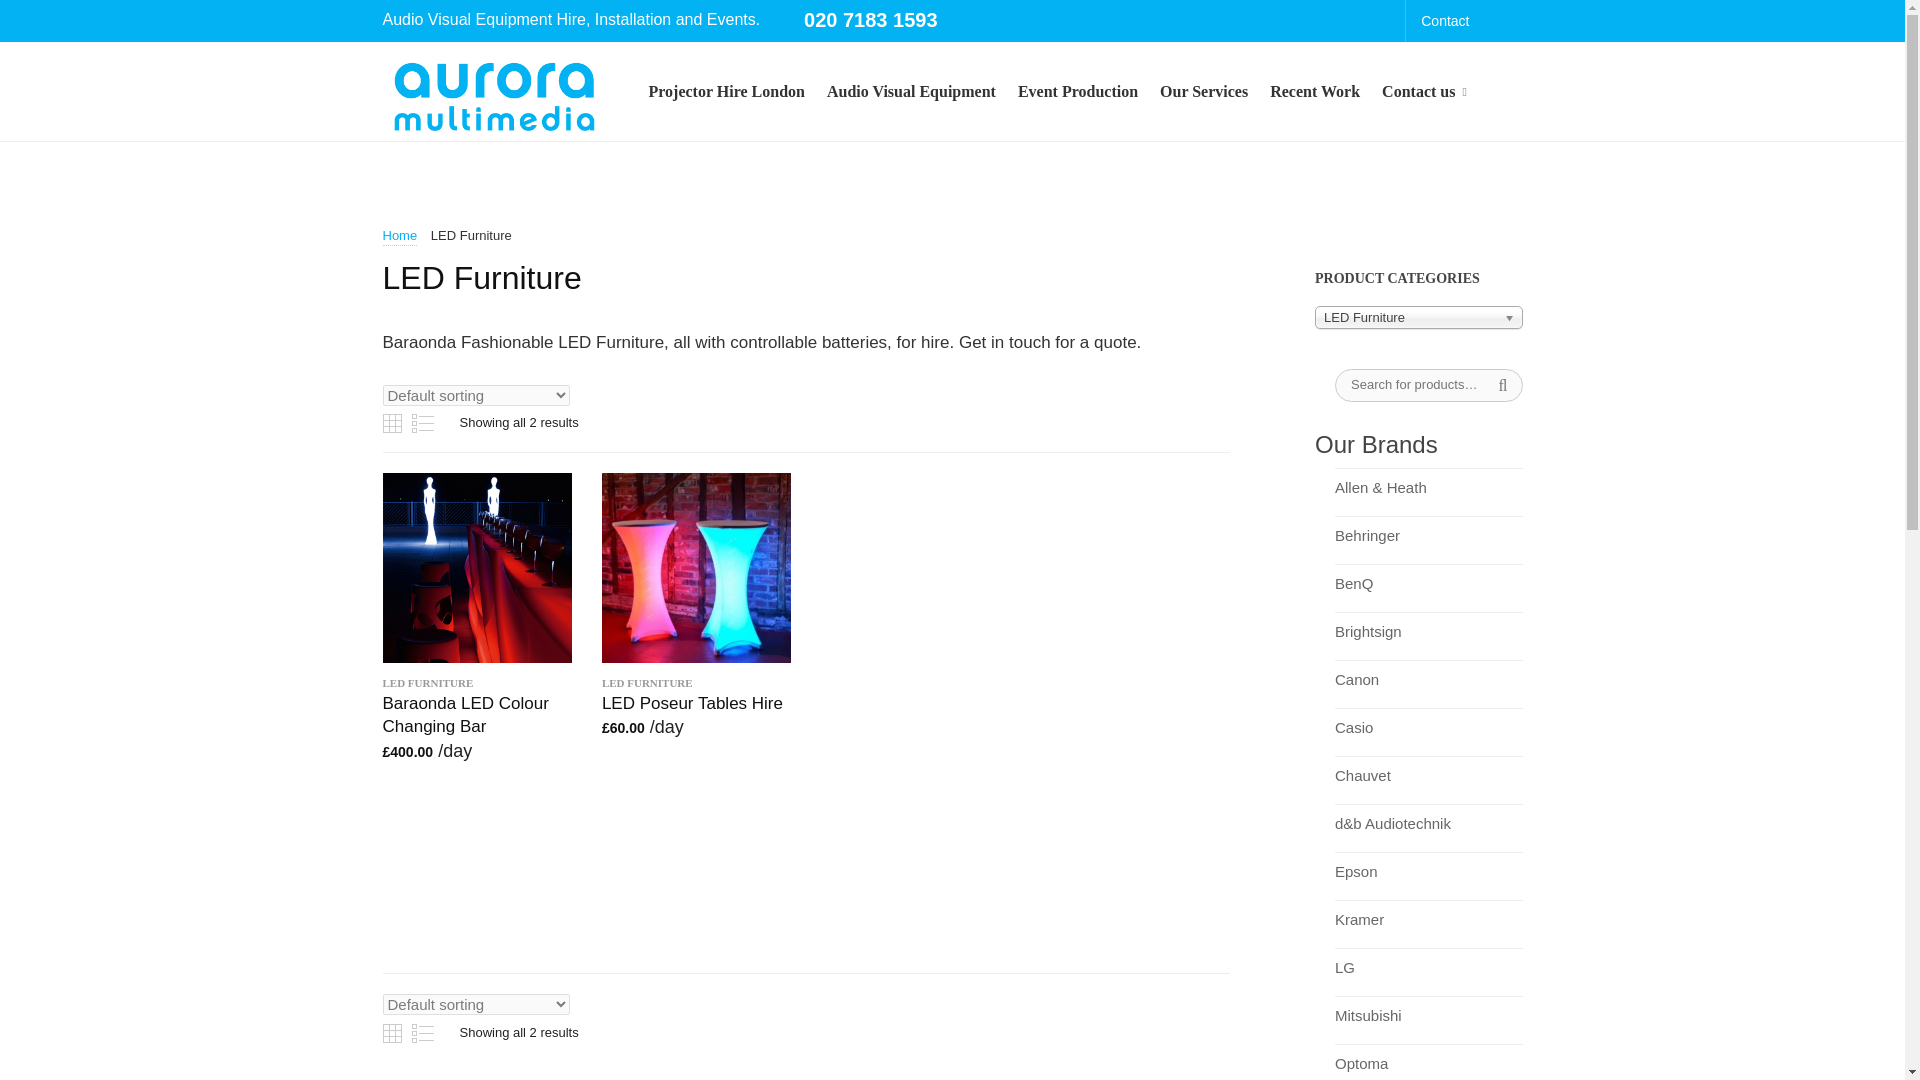 The height and width of the screenshot is (1080, 1920). I want to click on Event Production, so click(1078, 92).